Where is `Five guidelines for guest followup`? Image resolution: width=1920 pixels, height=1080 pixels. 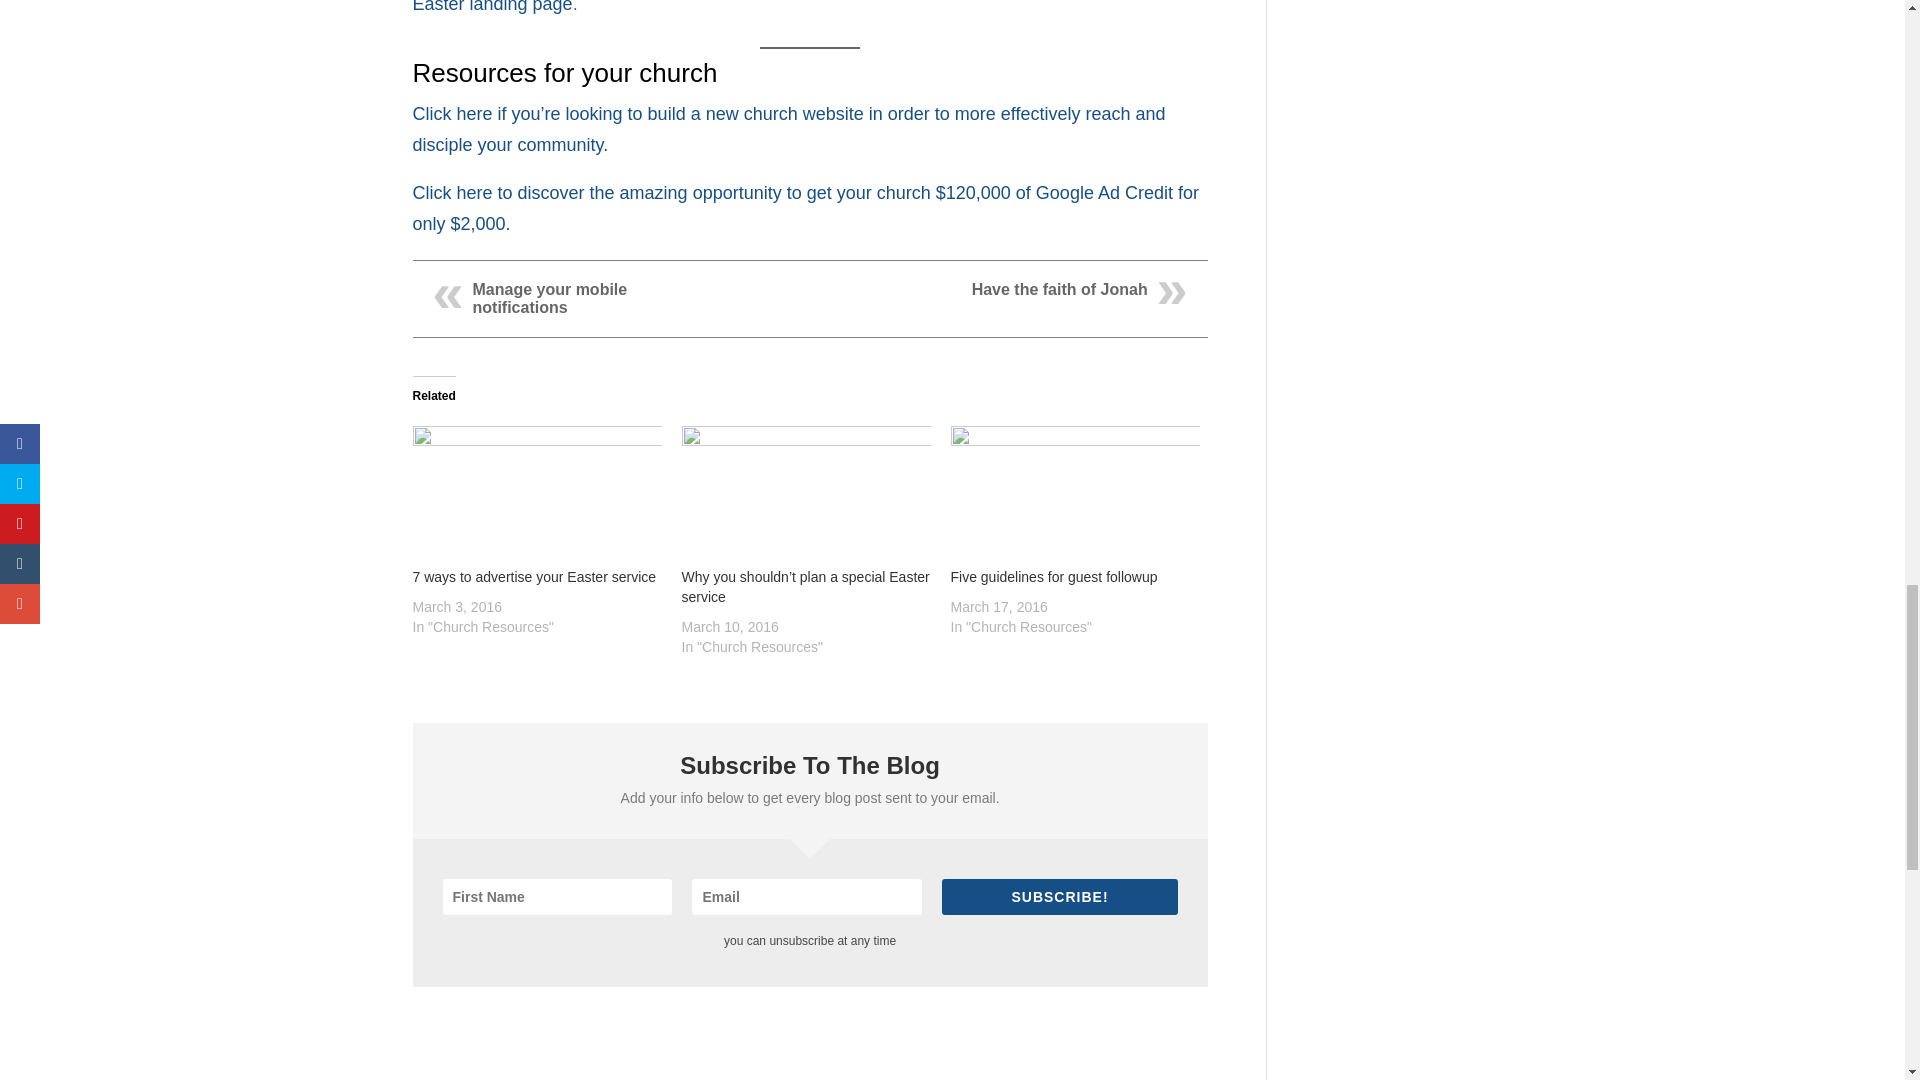 Five guidelines for guest followup is located at coordinates (1074, 496).